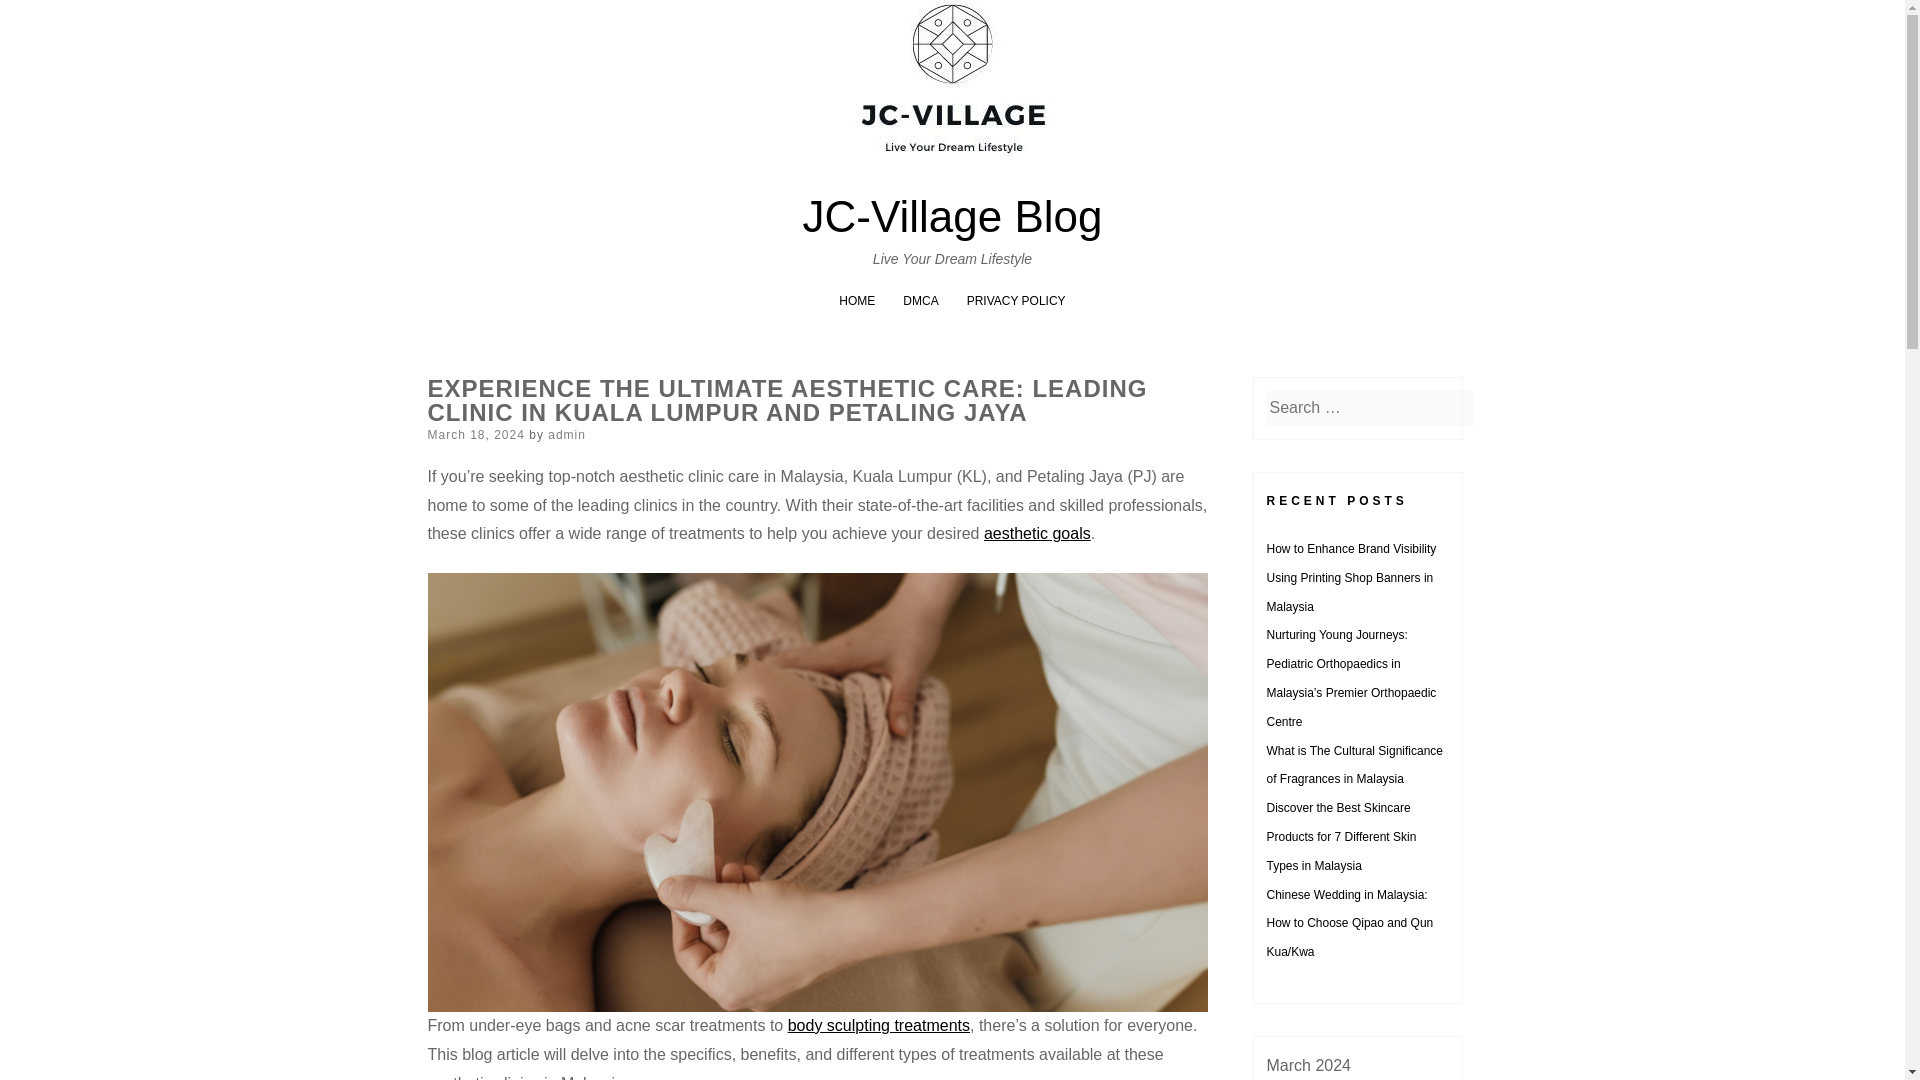  I want to click on March 18, 2024, so click(476, 434).